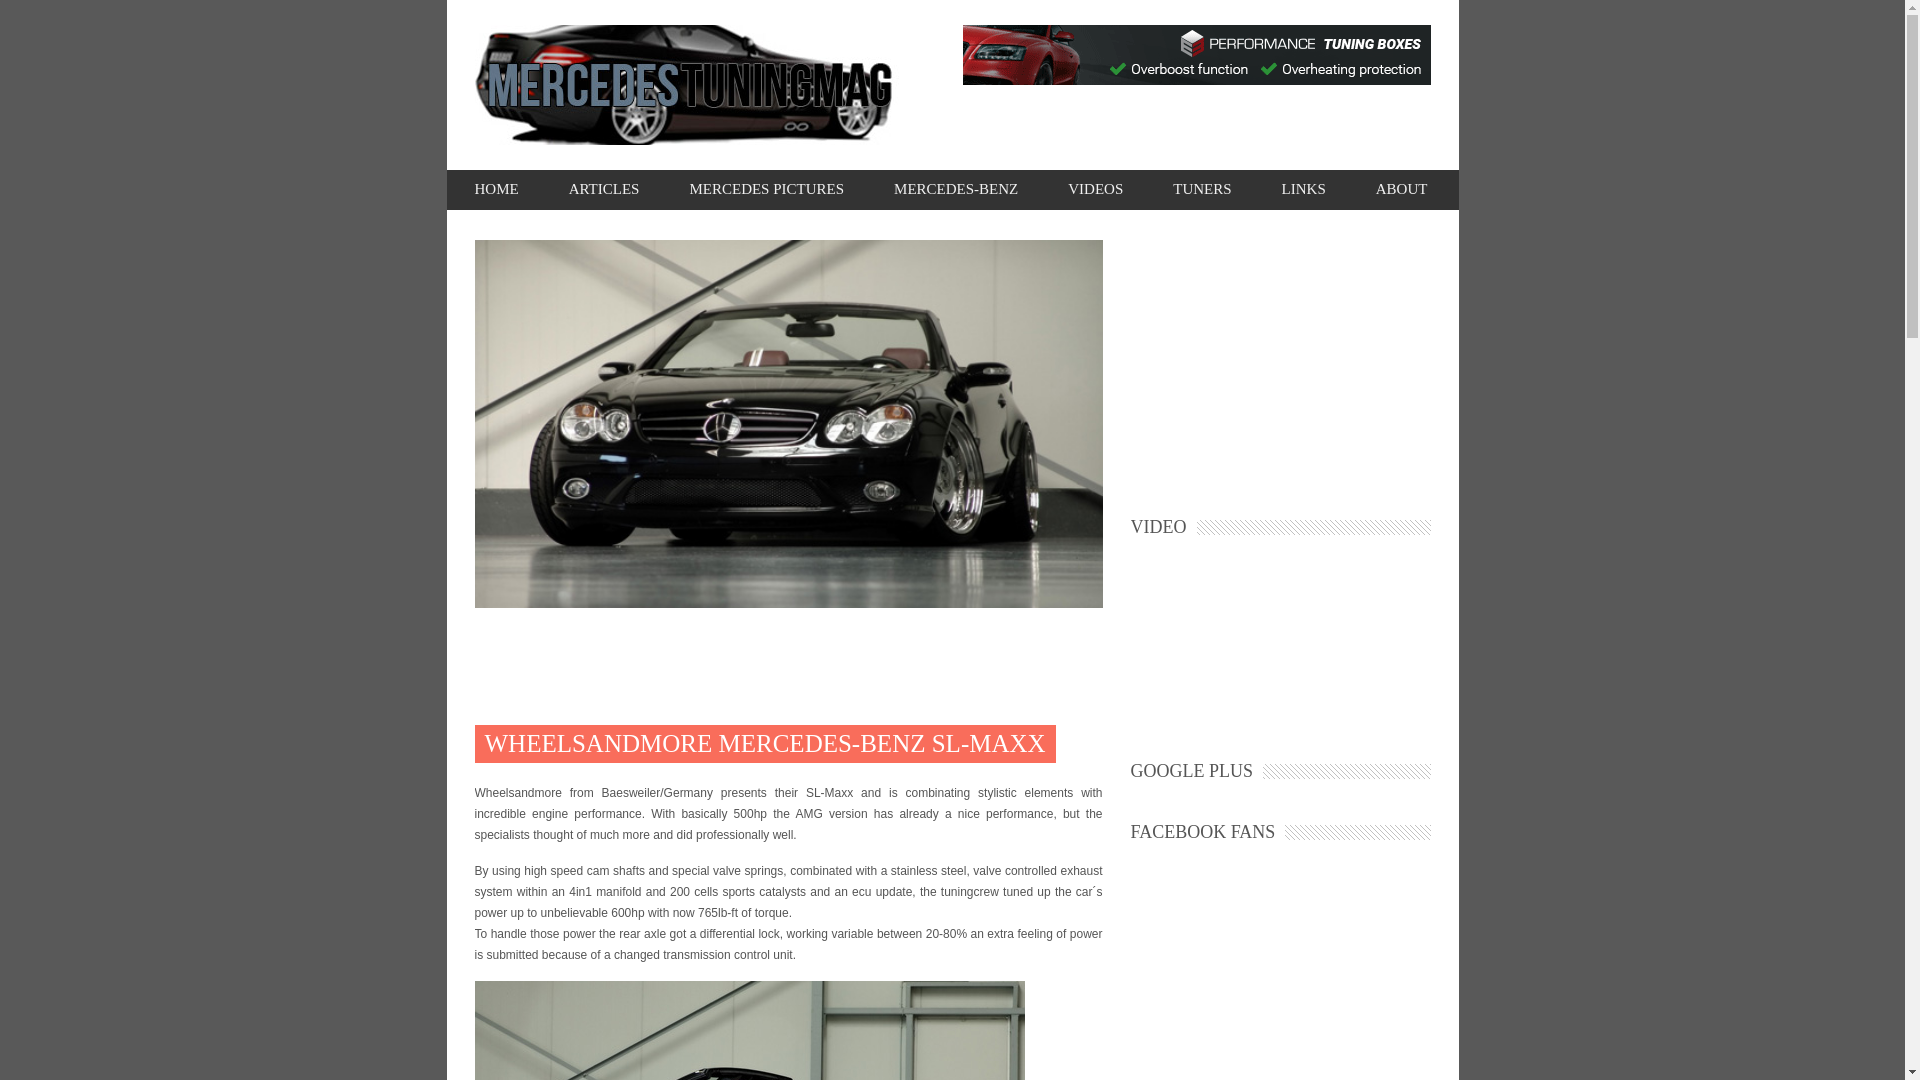 Image resolution: width=1920 pixels, height=1080 pixels. I want to click on ARTICLES, so click(604, 189).